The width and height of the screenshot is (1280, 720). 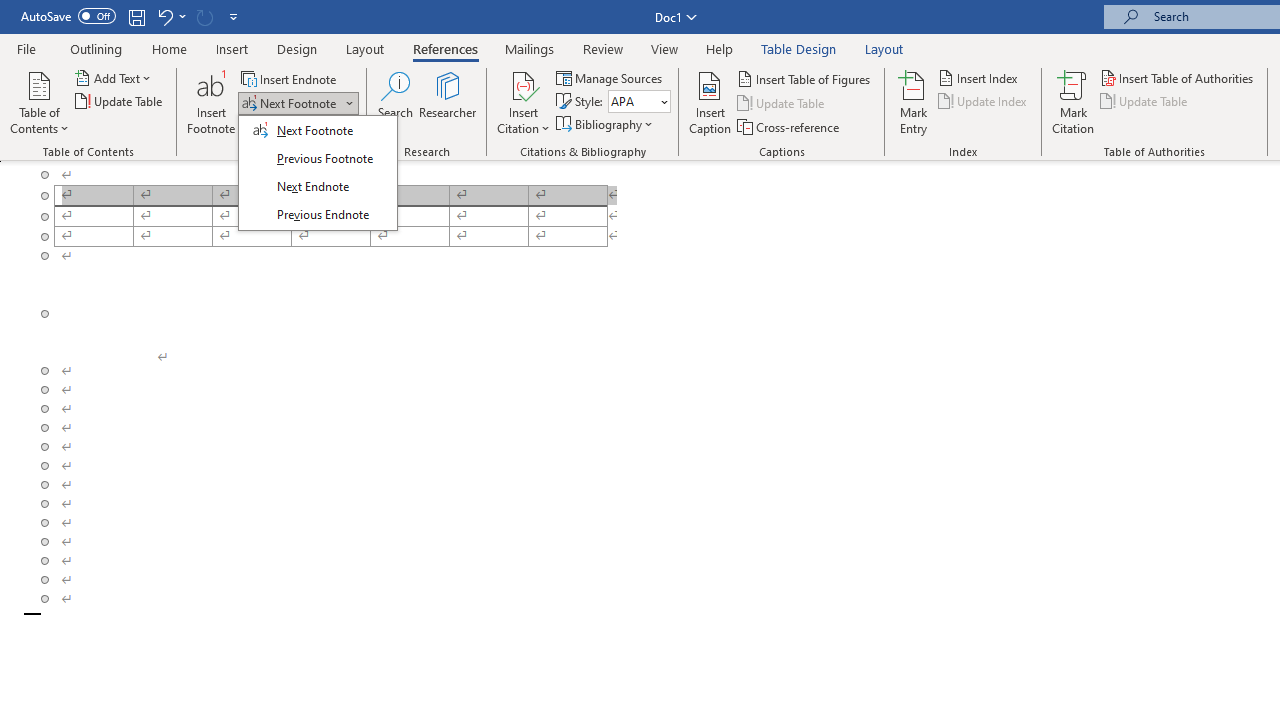 I want to click on Add Text, so click(x=114, y=78).